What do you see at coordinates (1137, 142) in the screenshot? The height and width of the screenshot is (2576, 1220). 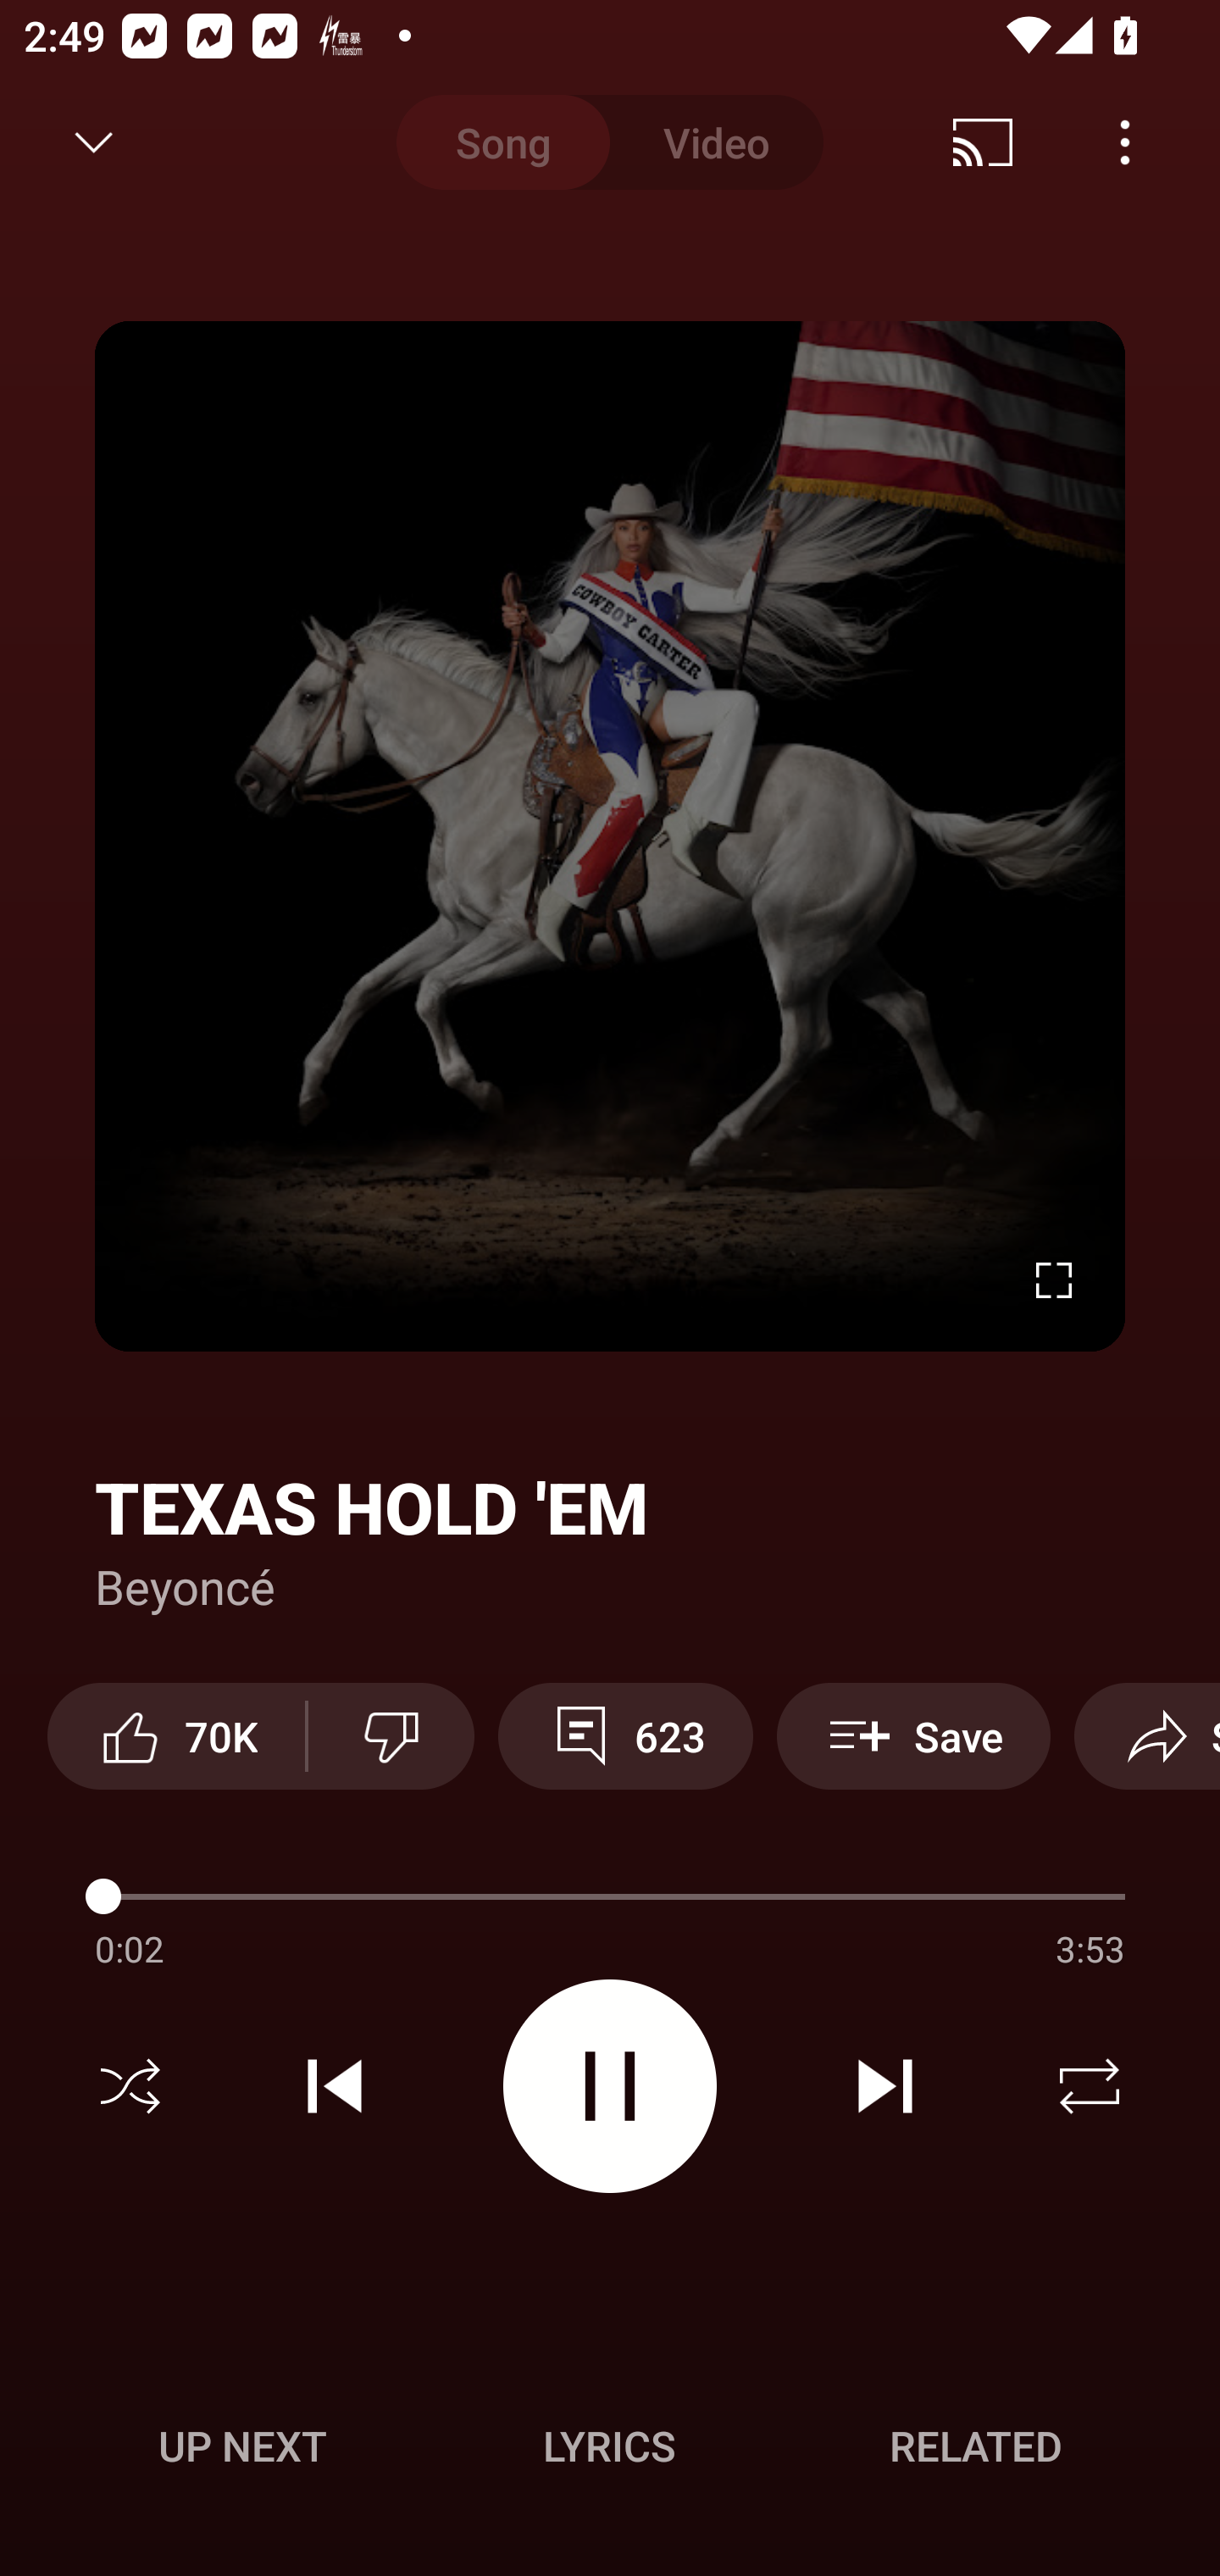 I see `Search` at bounding box center [1137, 142].